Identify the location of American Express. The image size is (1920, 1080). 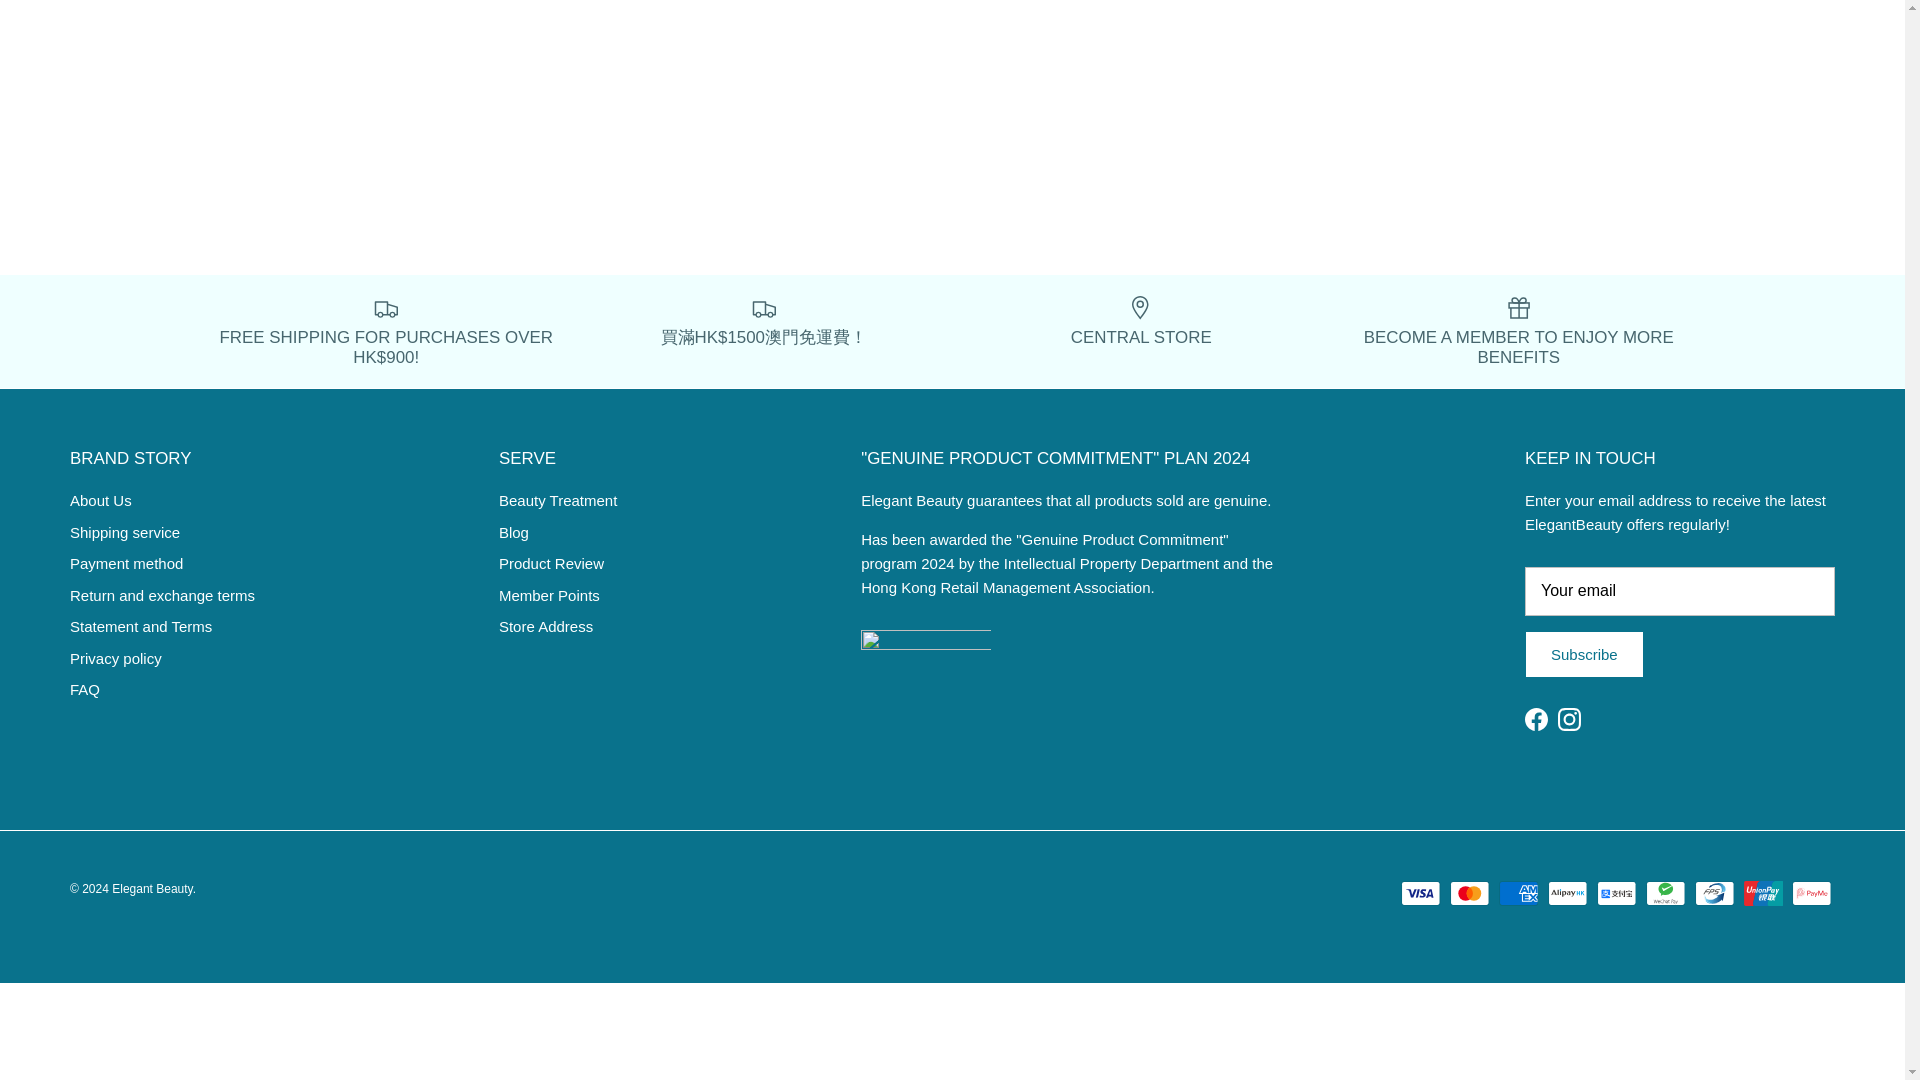
(1518, 894).